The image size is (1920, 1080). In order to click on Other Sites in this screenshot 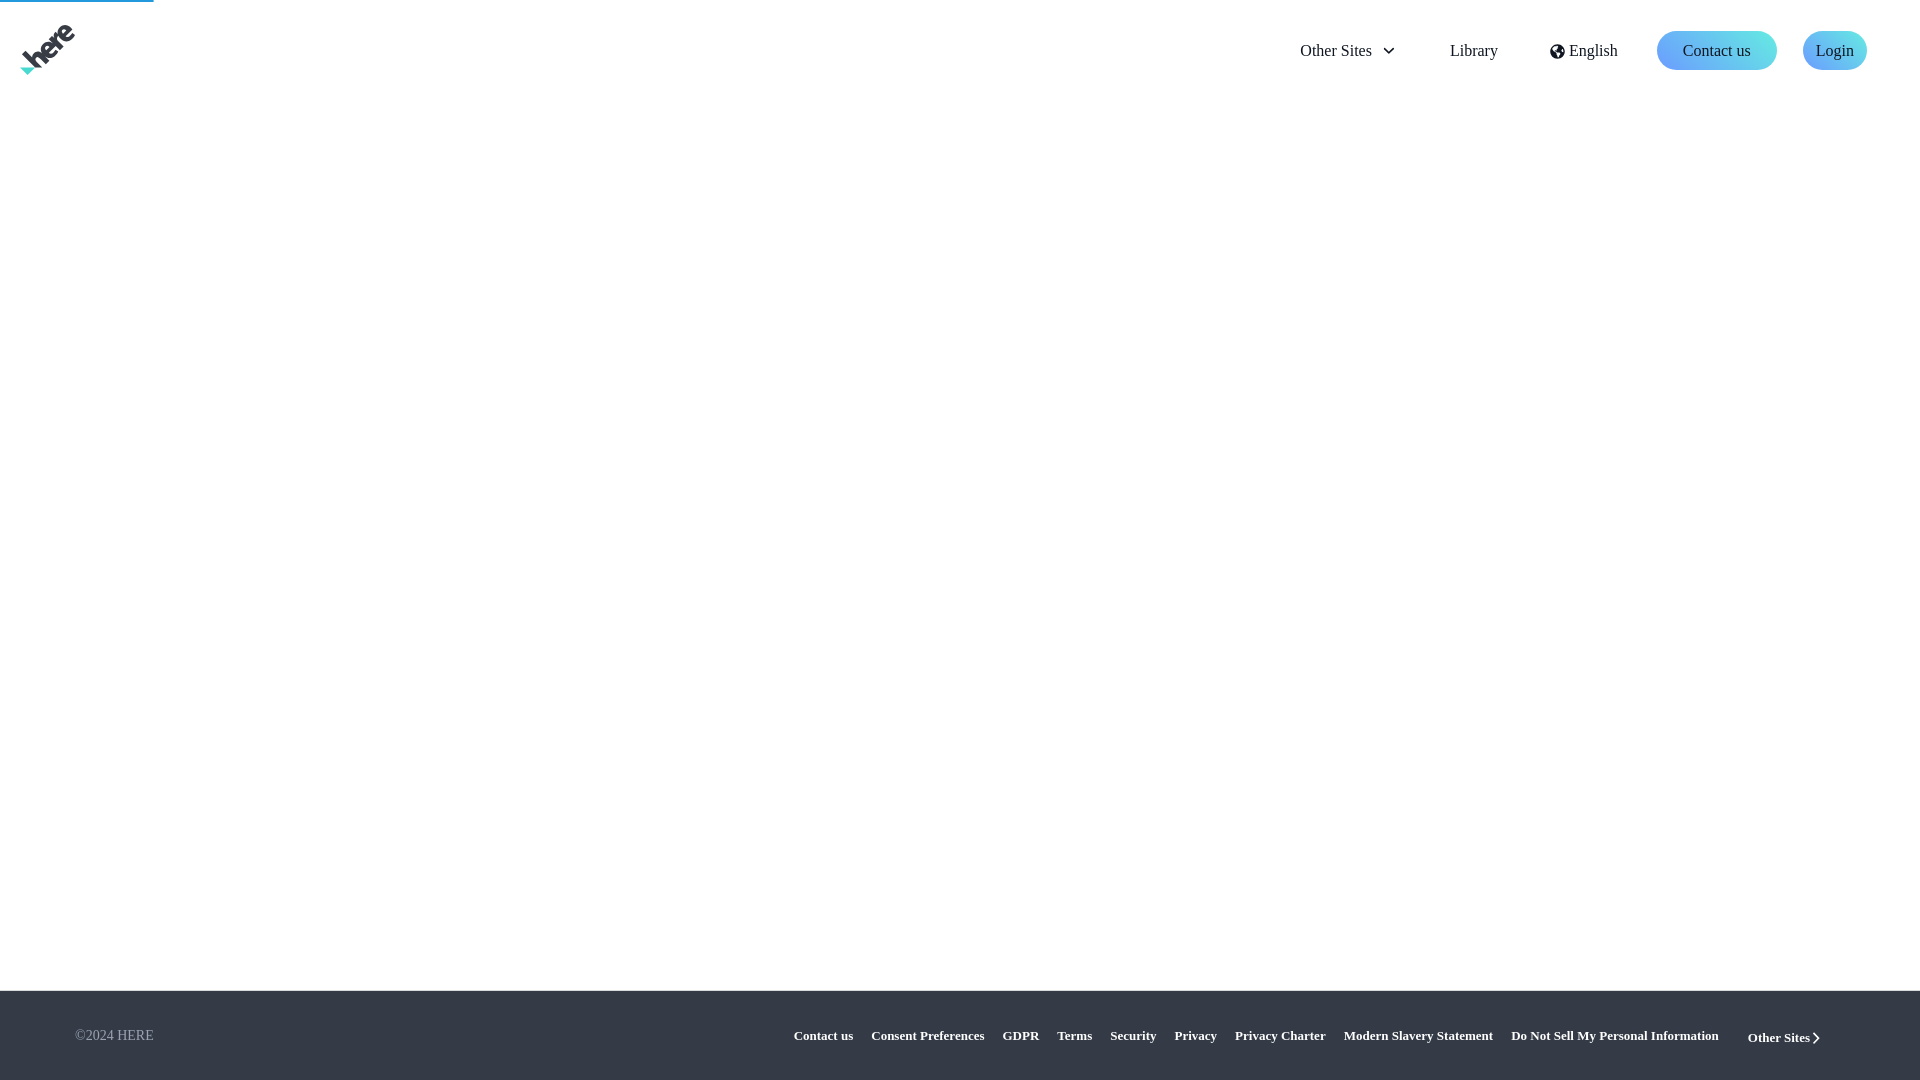, I will do `click(1348, 50)`.